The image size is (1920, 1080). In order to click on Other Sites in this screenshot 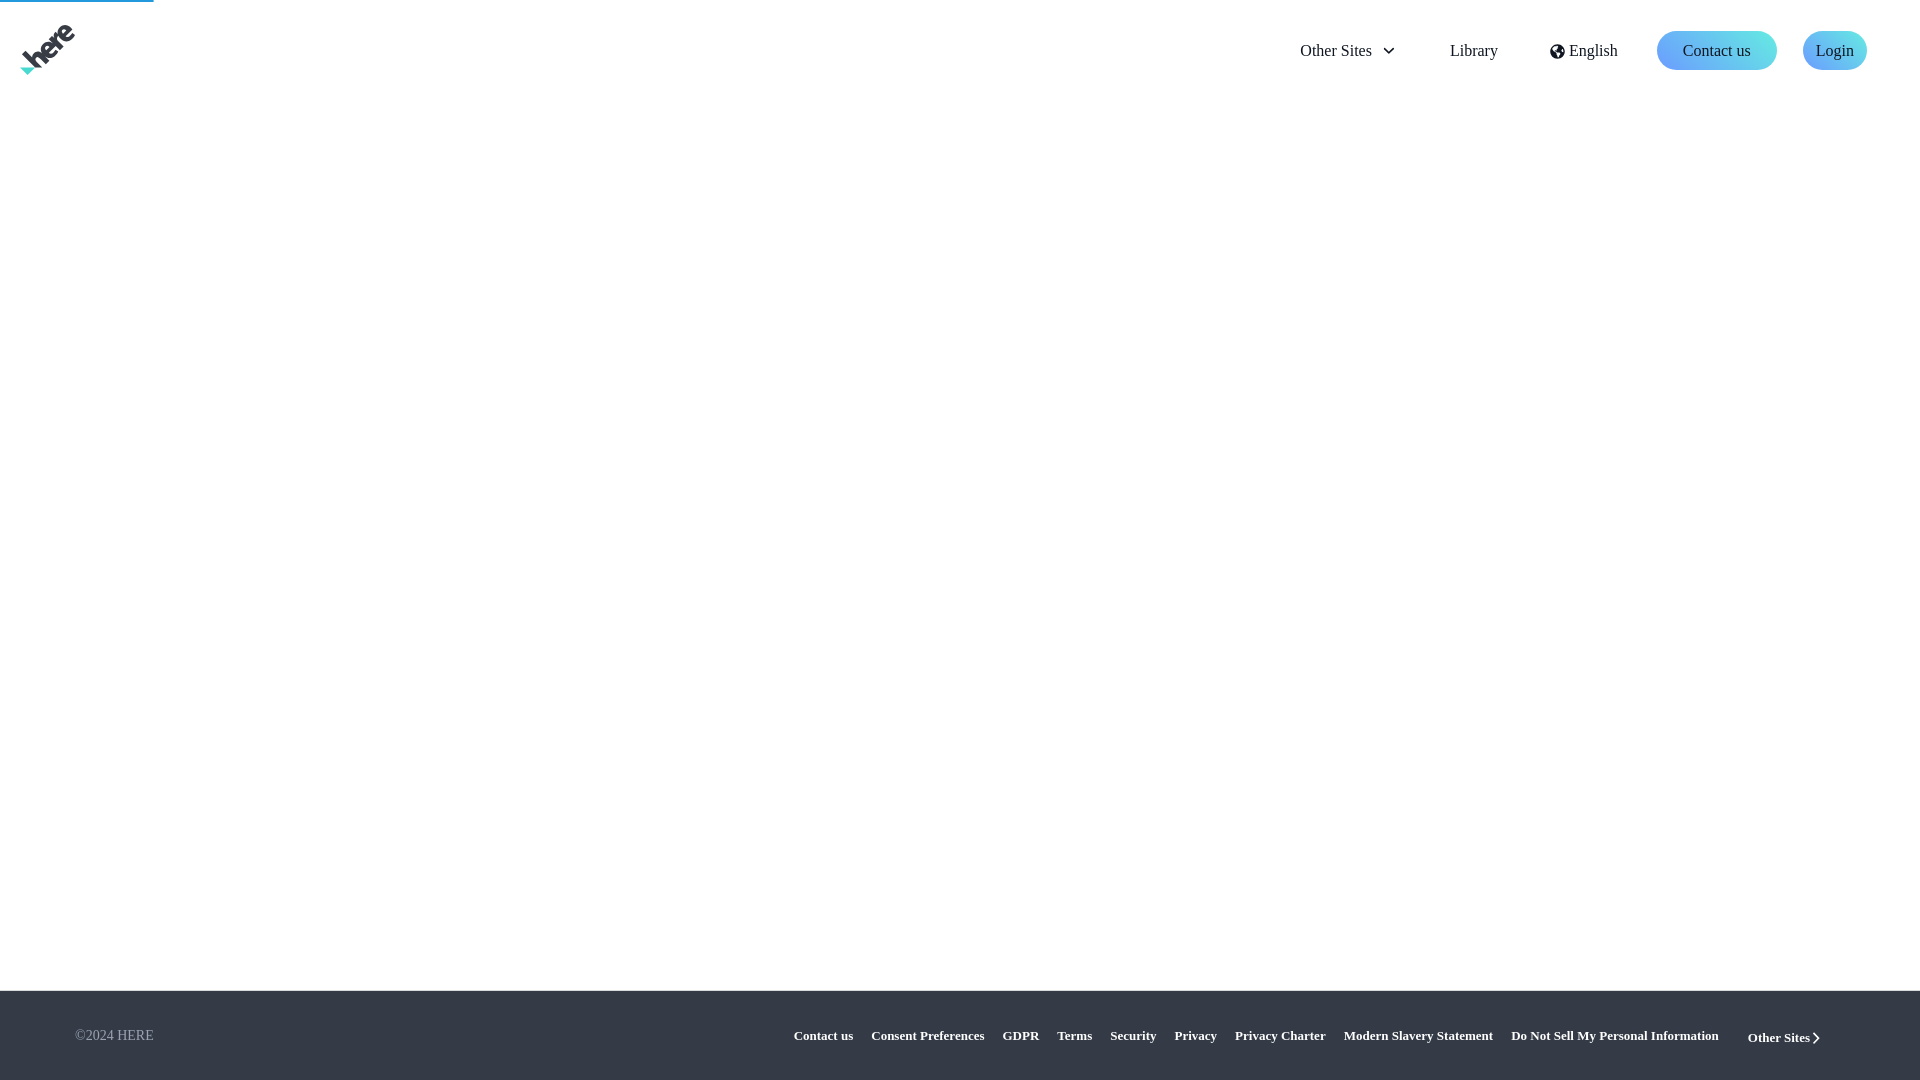, I will do `click(1348, 50)`.